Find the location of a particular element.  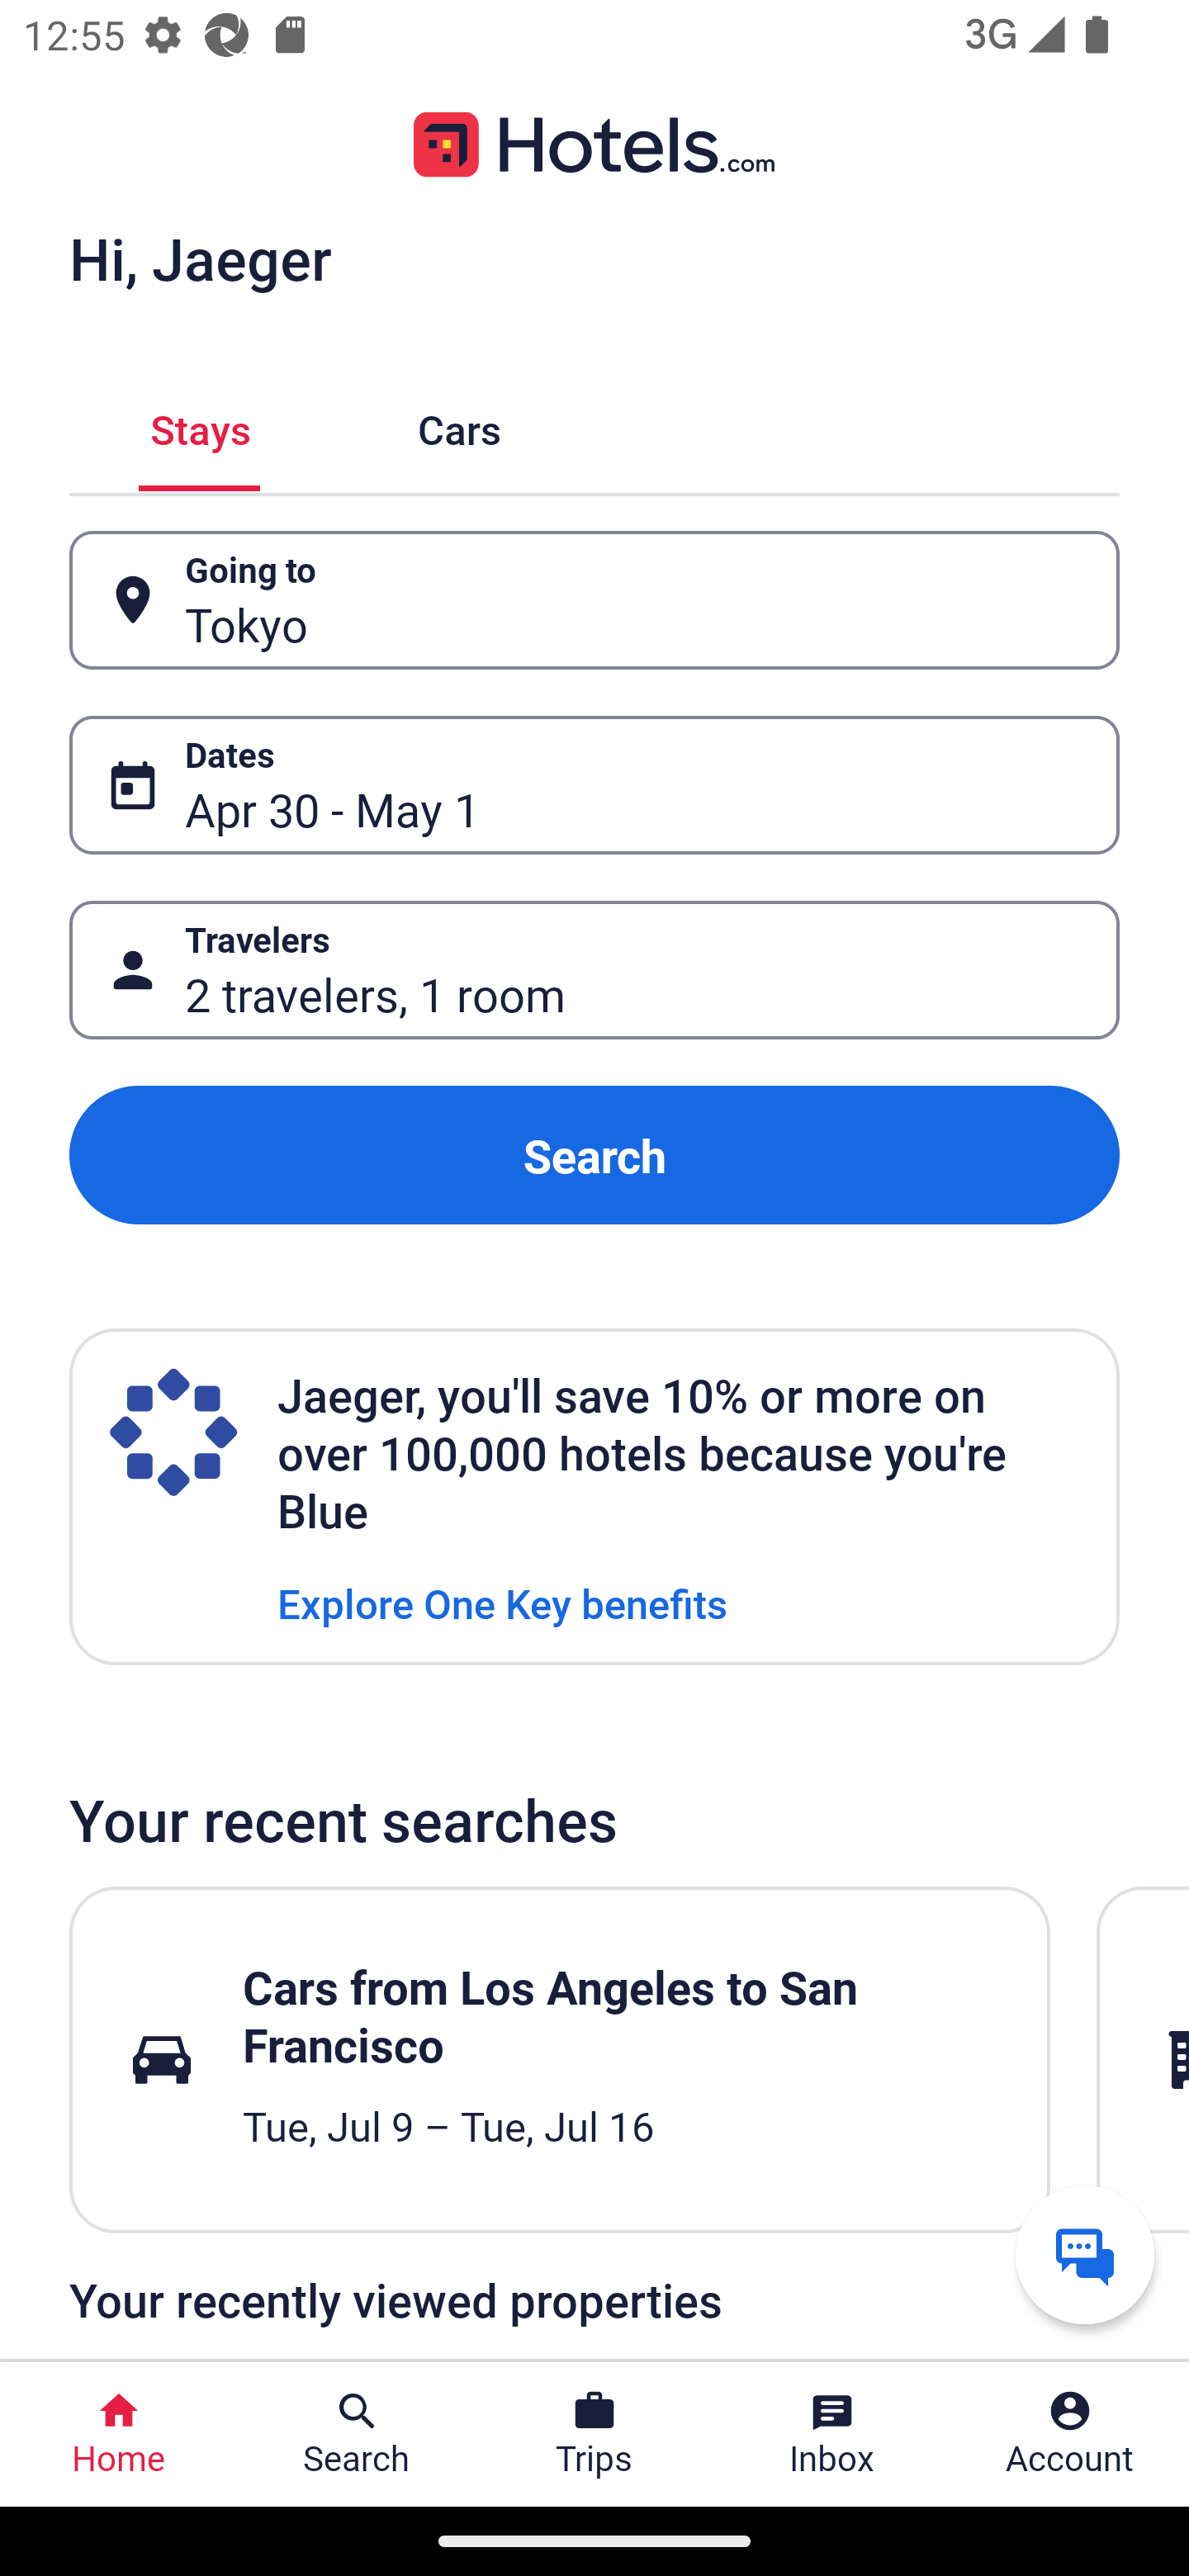

Trips Trips Button is located at coordinates (594, 2434).